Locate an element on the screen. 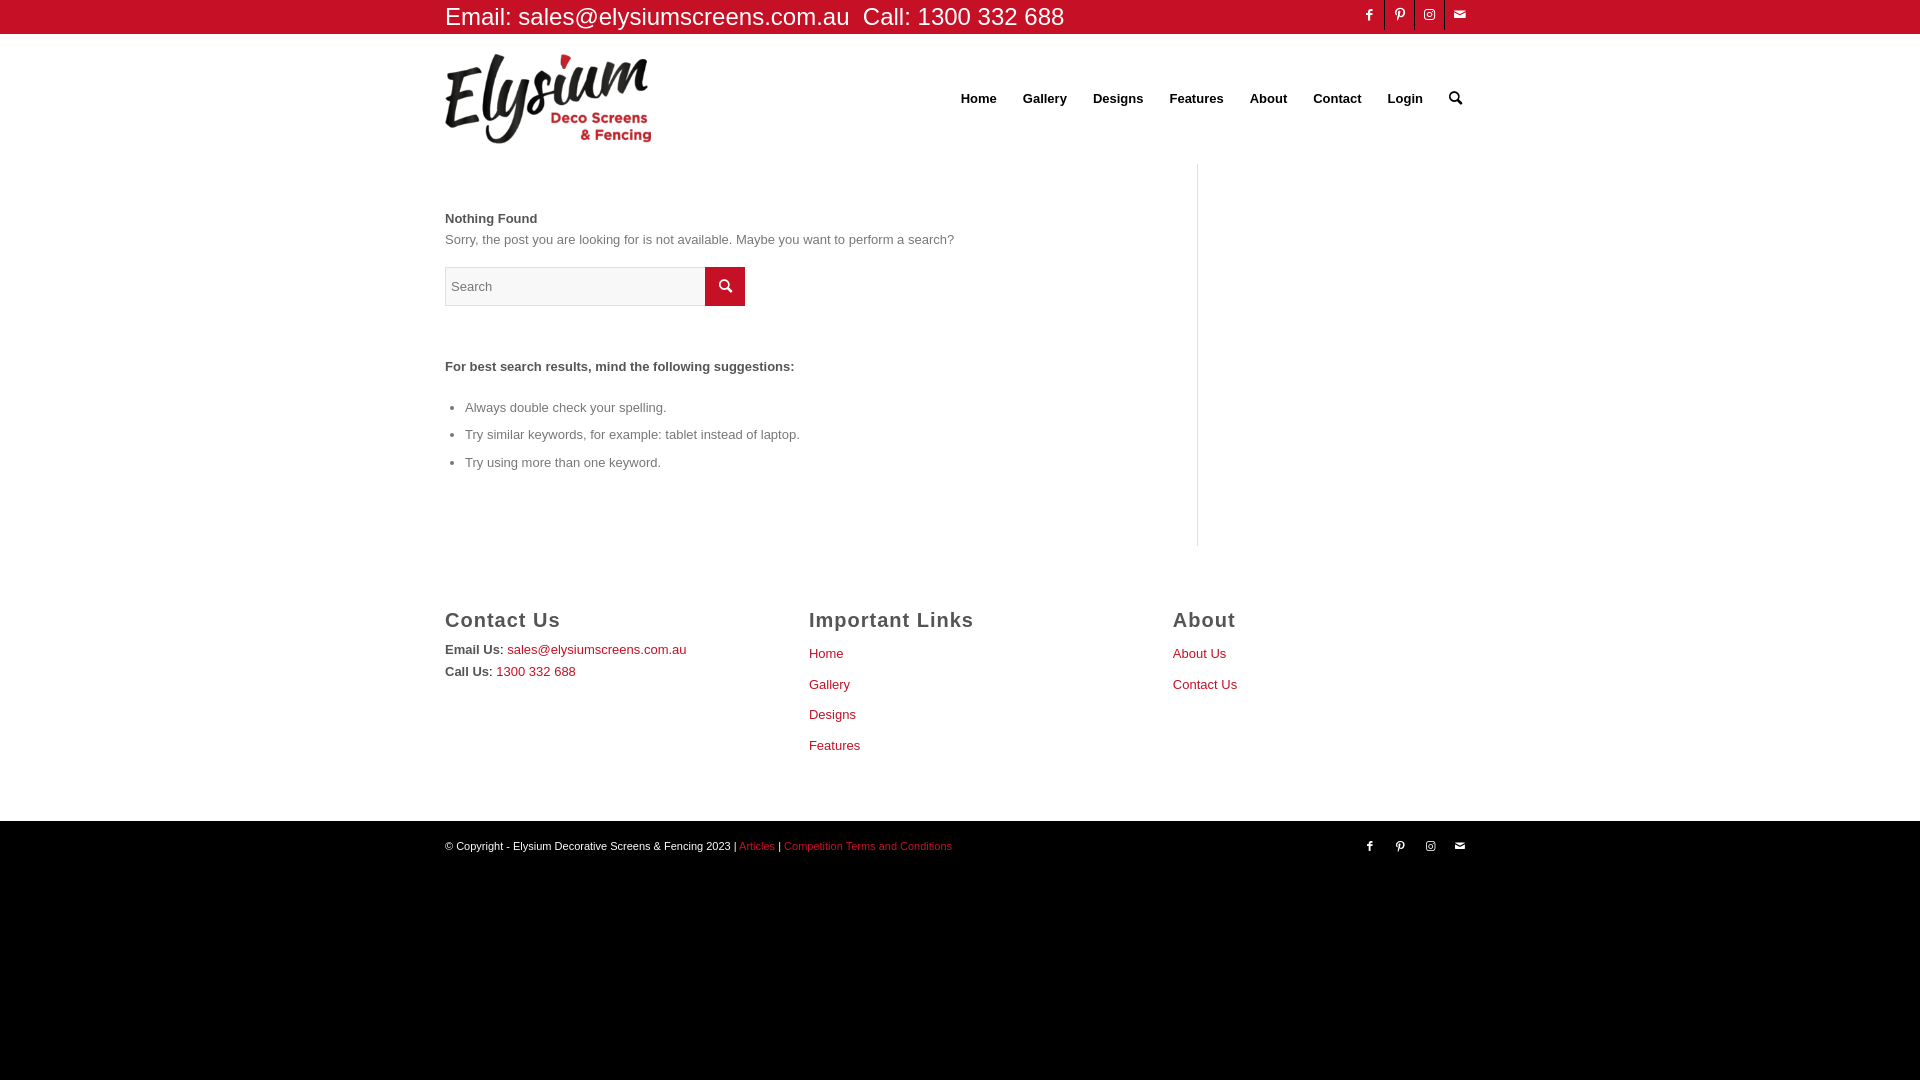 Image resolution: width=1920 pixels, height=1080 pixels. sales@elysiumscreens.com.au is located at coordinates (596, 650).